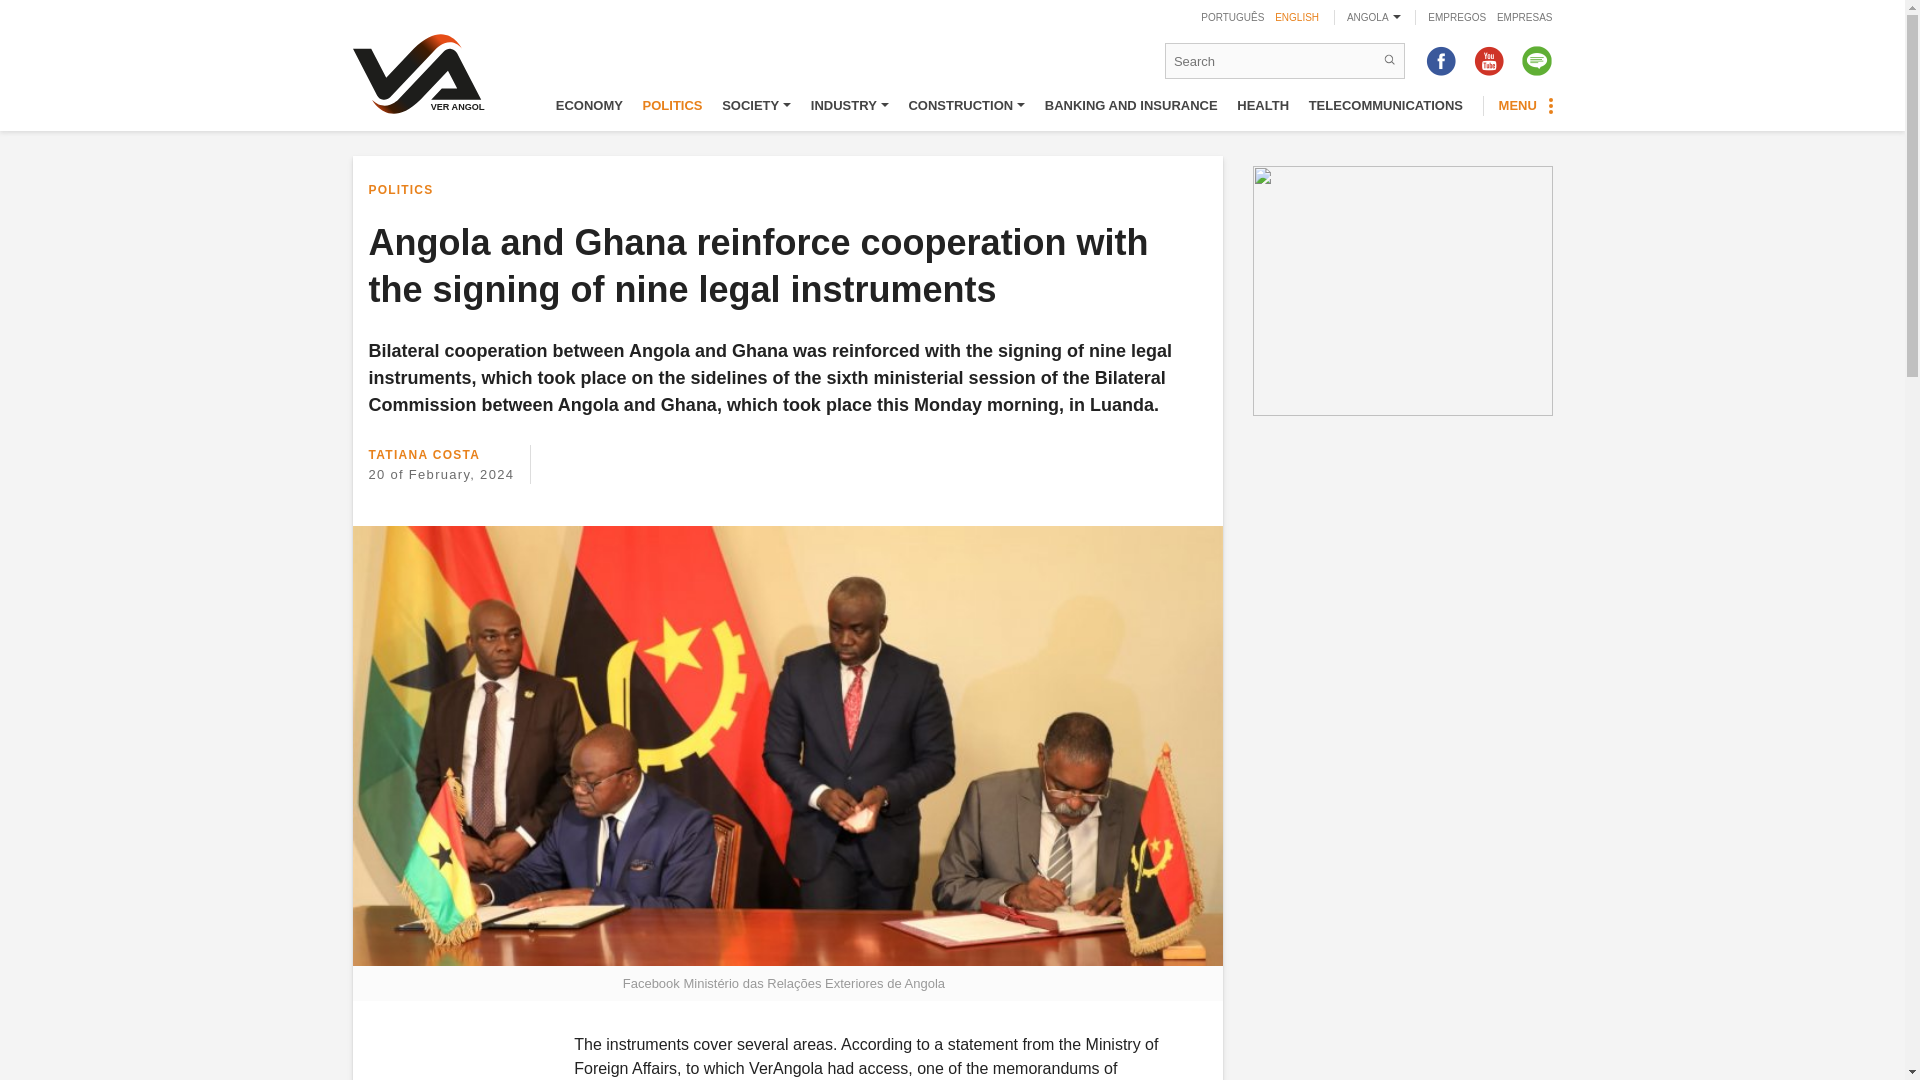 The height and width of the screenshot is (1080, 1920). I want to click on INDUSTRY, so click(849, 106).